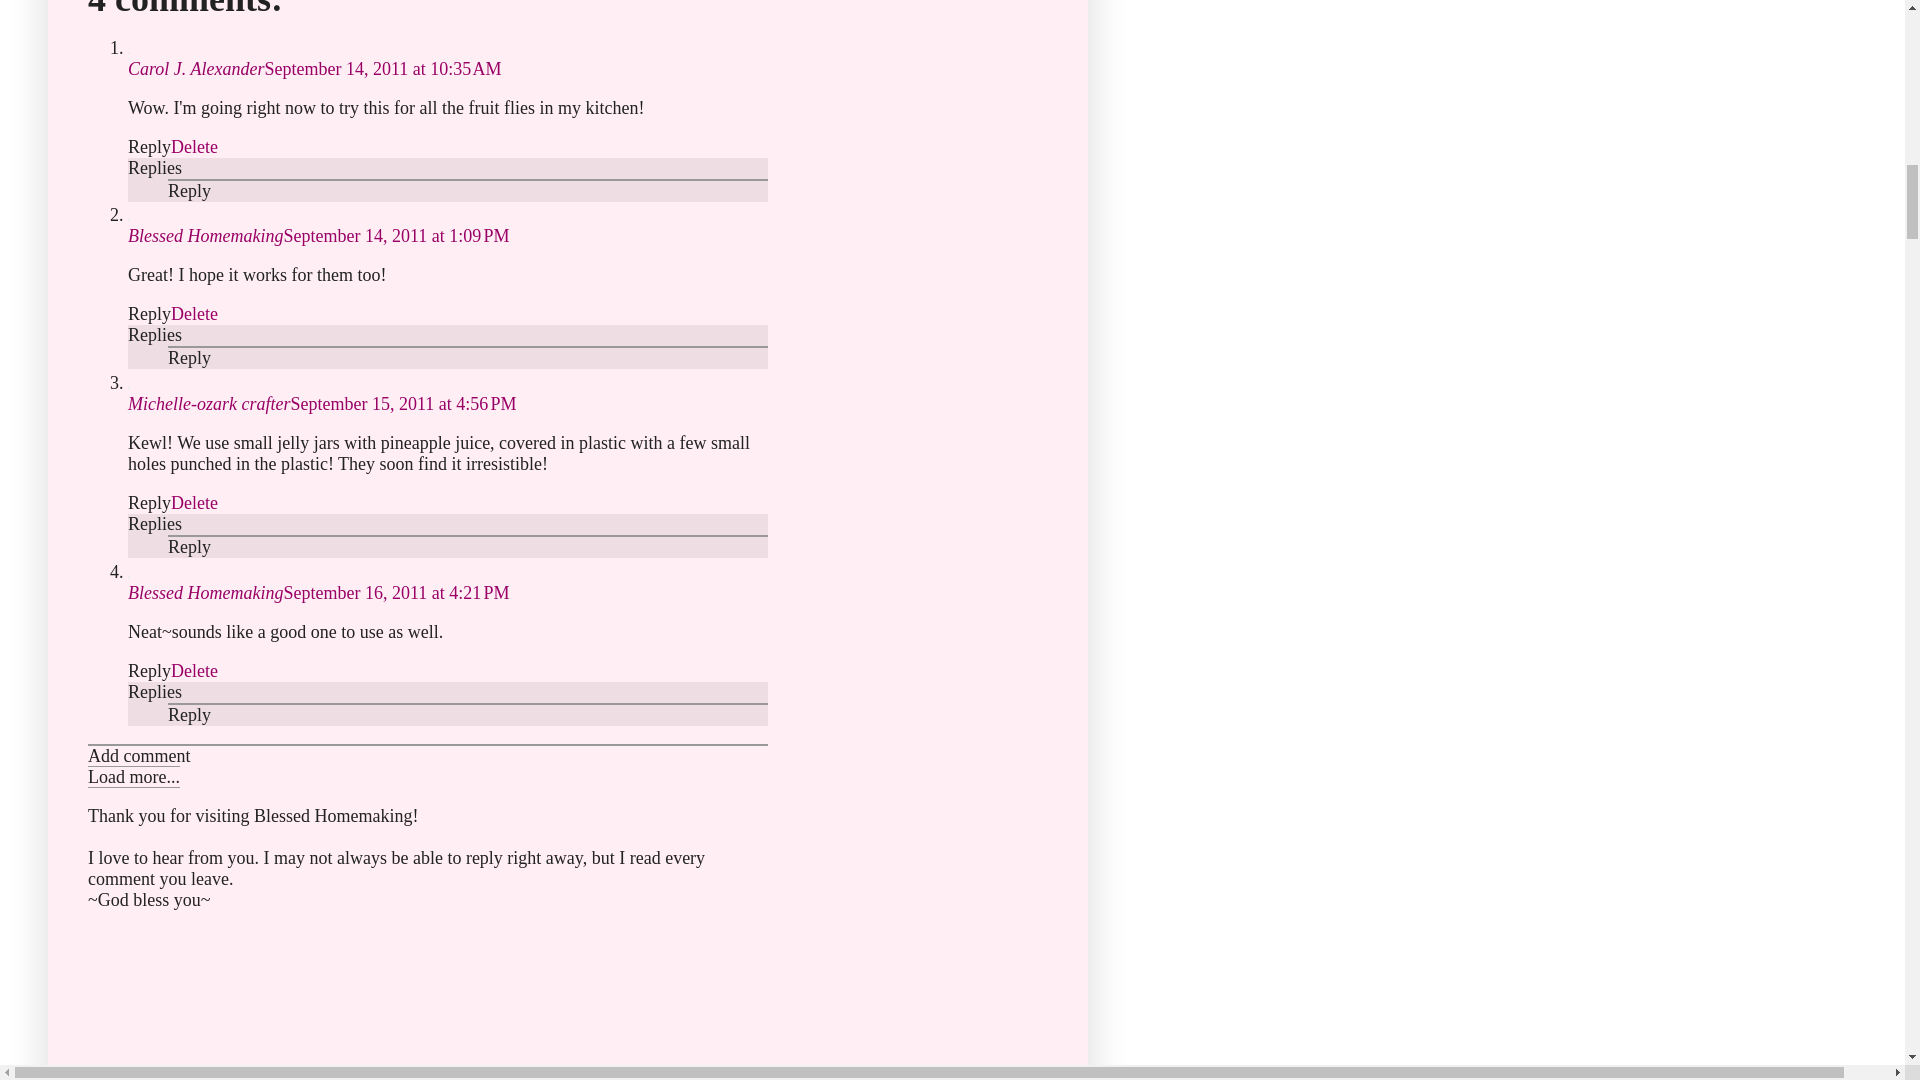 The width and height of the screenshot is (1920, 1080). I want to click on Reply, so click(190, 190).